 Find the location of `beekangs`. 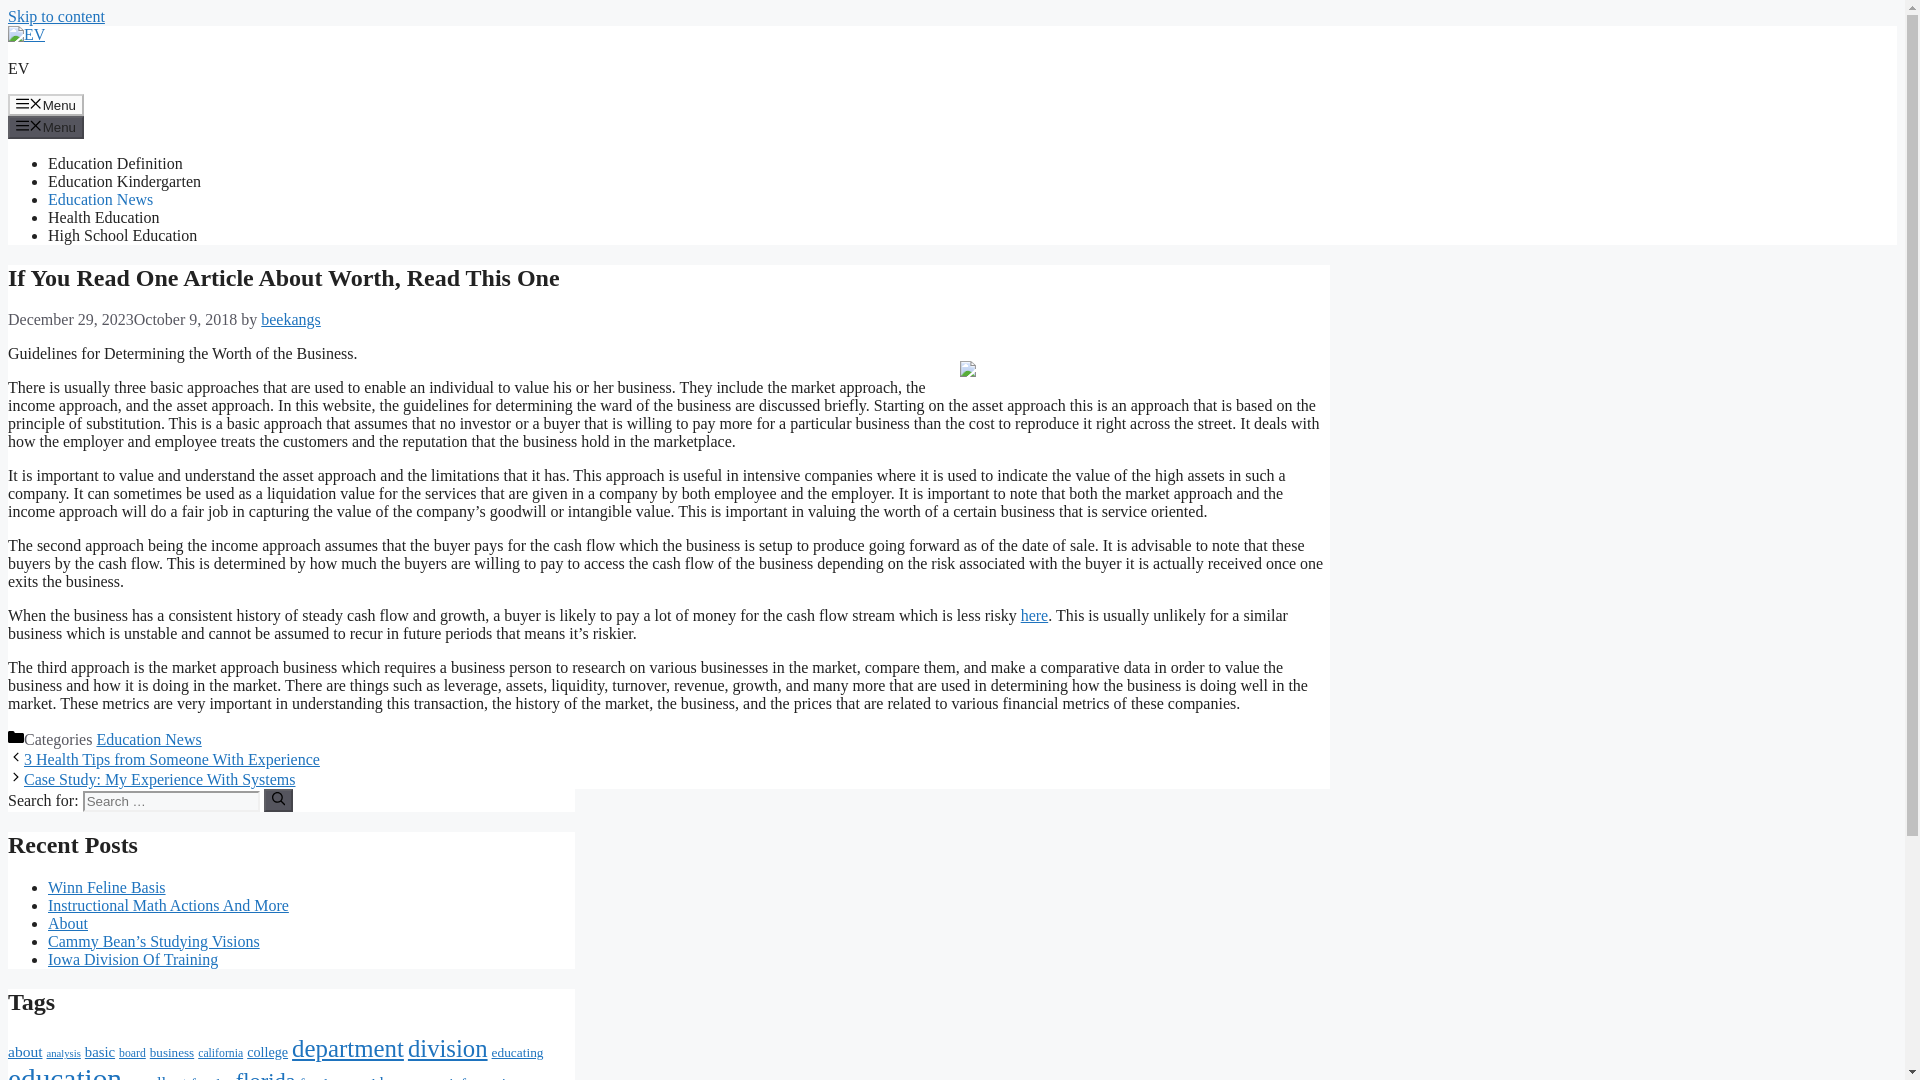

beekangs is located at coordinates (290, 320).